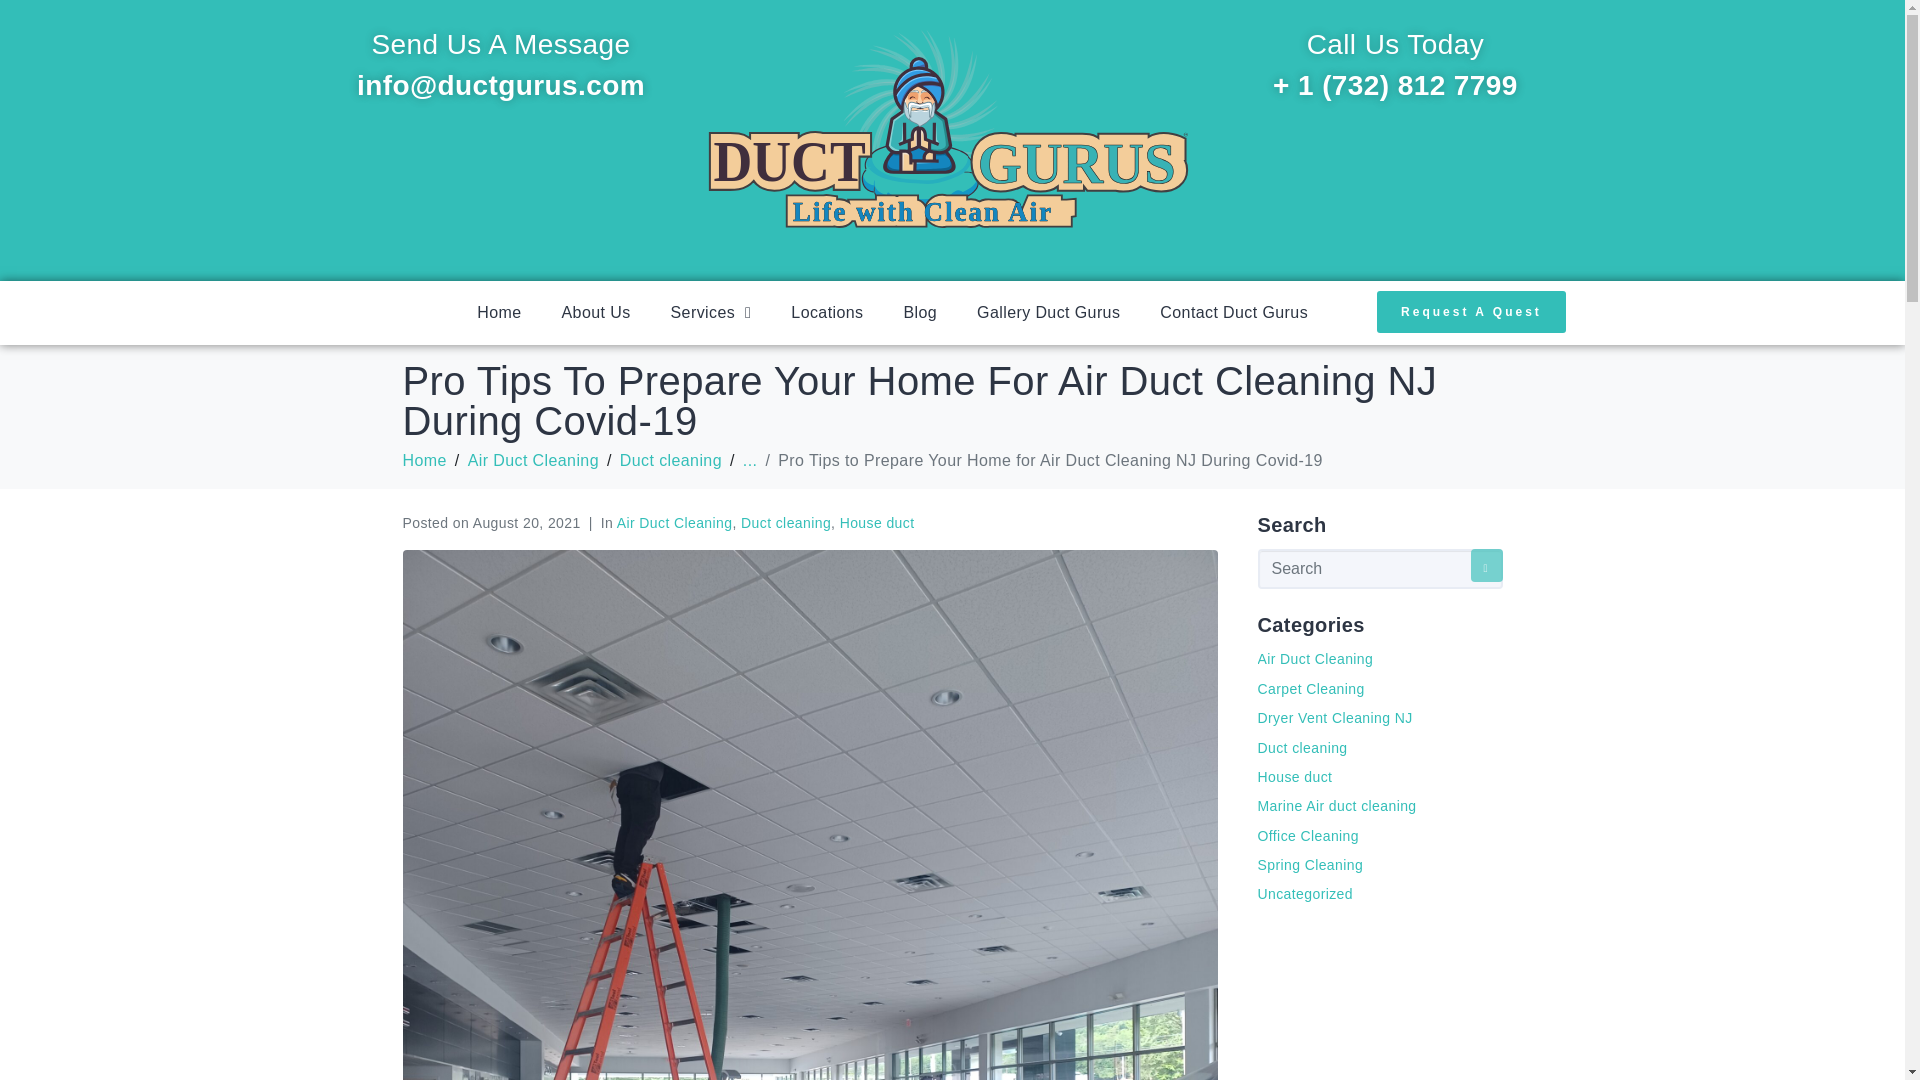 Image resolution: width=1920 pixels, height=1080 pixels. I want to click on Home, so click(498, 312).